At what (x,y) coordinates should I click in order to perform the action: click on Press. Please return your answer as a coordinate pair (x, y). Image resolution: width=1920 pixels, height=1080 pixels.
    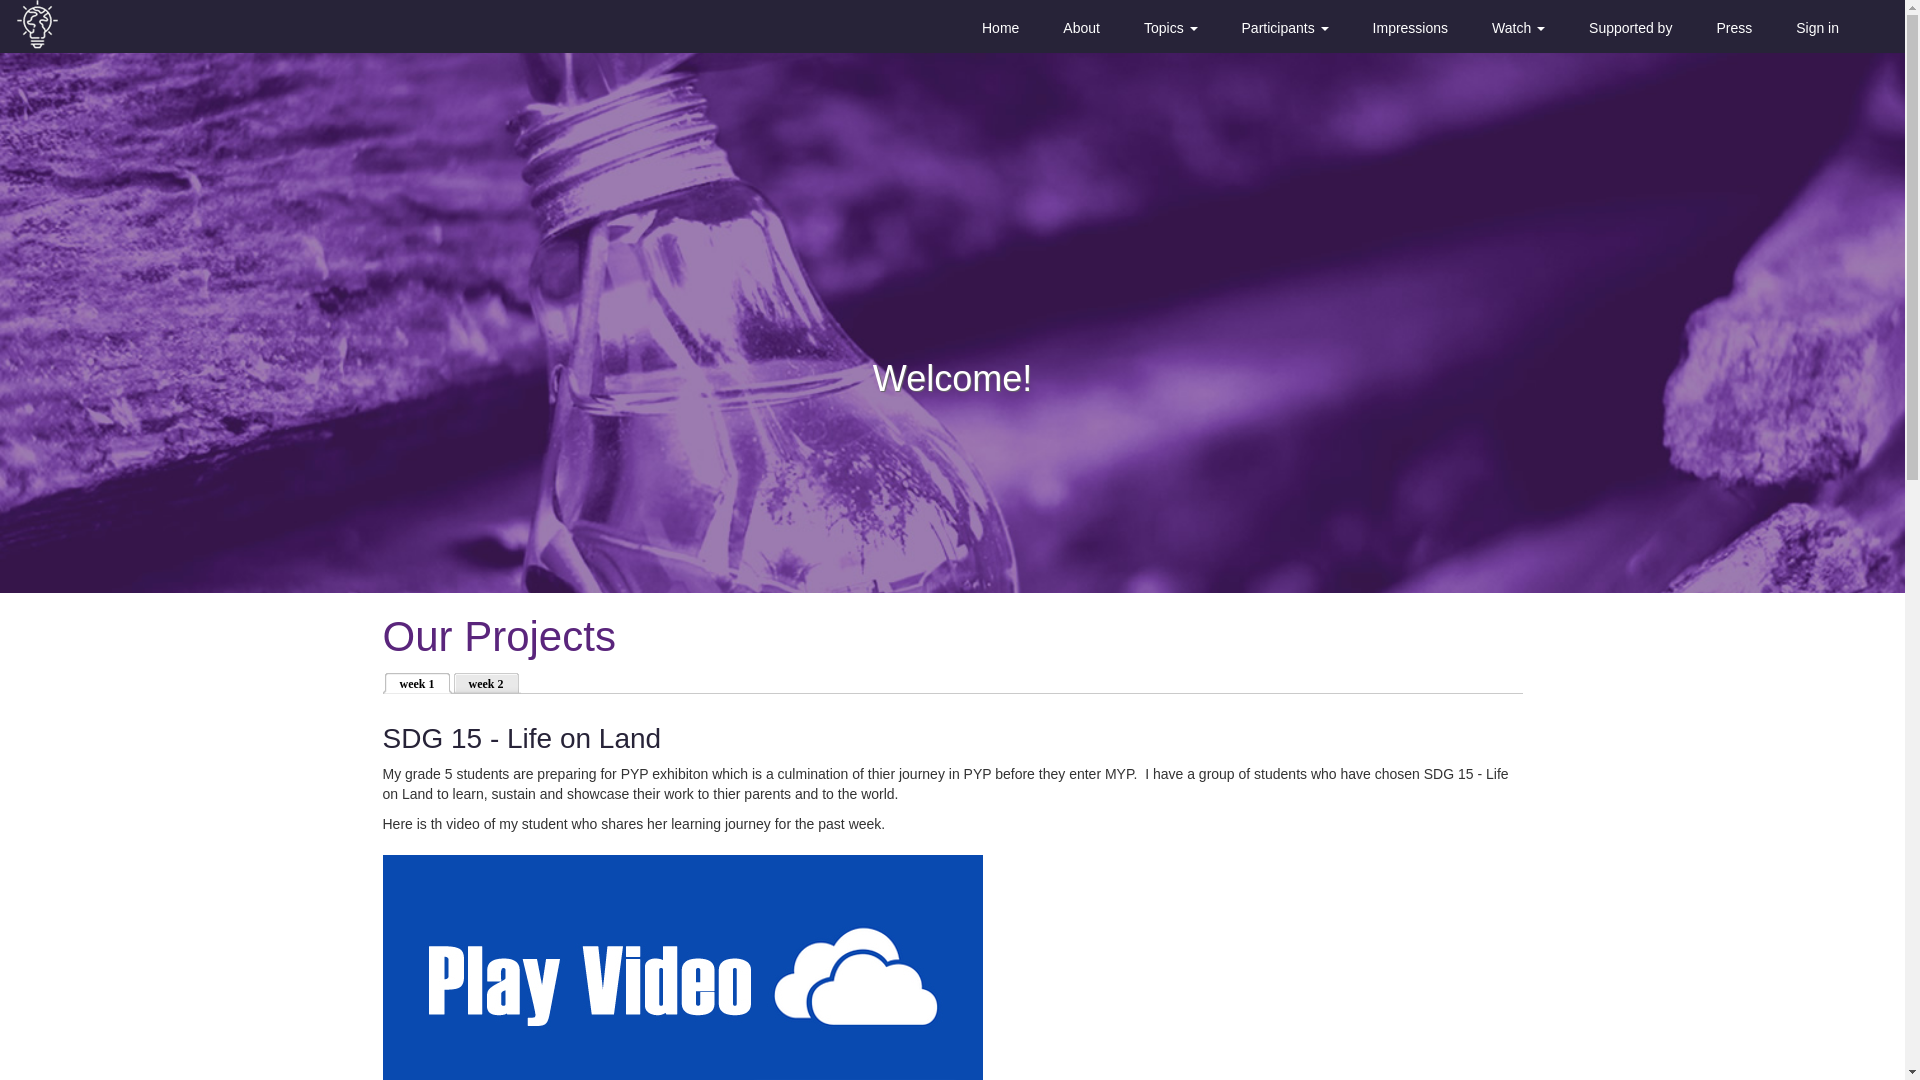
    Looking at the image, I should click on (1734, 28).